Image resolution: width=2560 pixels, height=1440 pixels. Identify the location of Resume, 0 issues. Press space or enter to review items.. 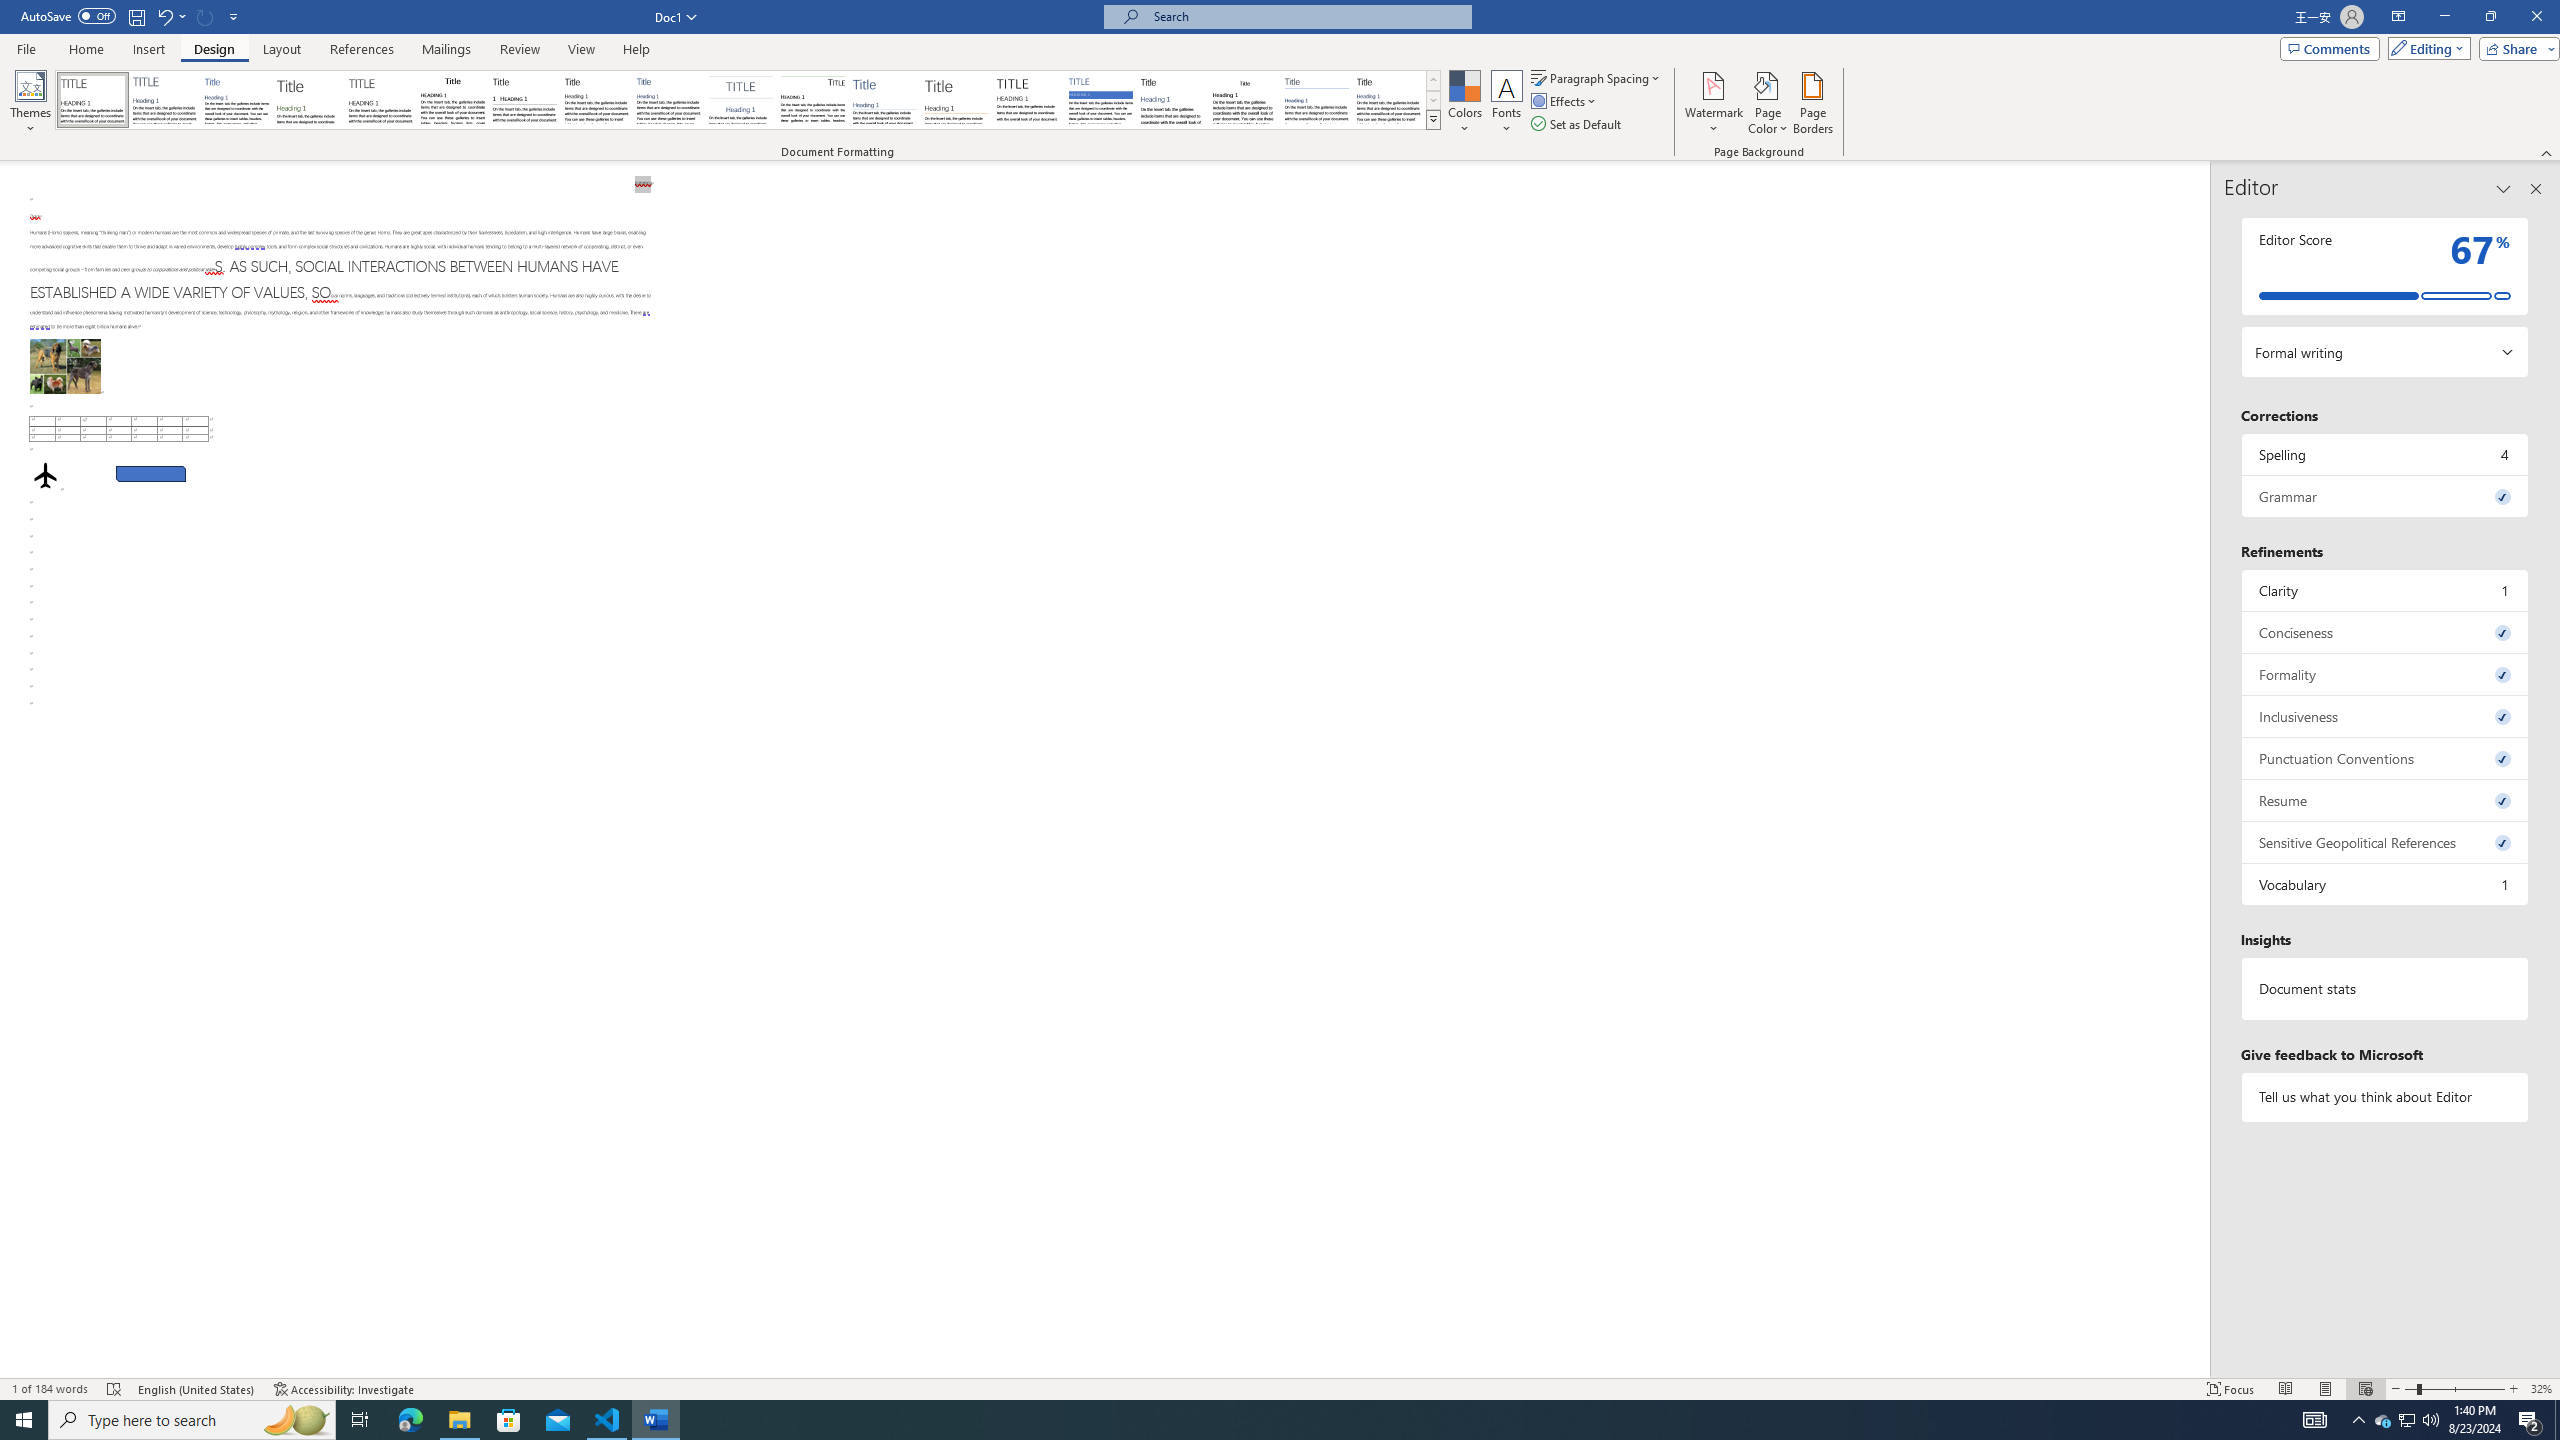
(2386, 800).